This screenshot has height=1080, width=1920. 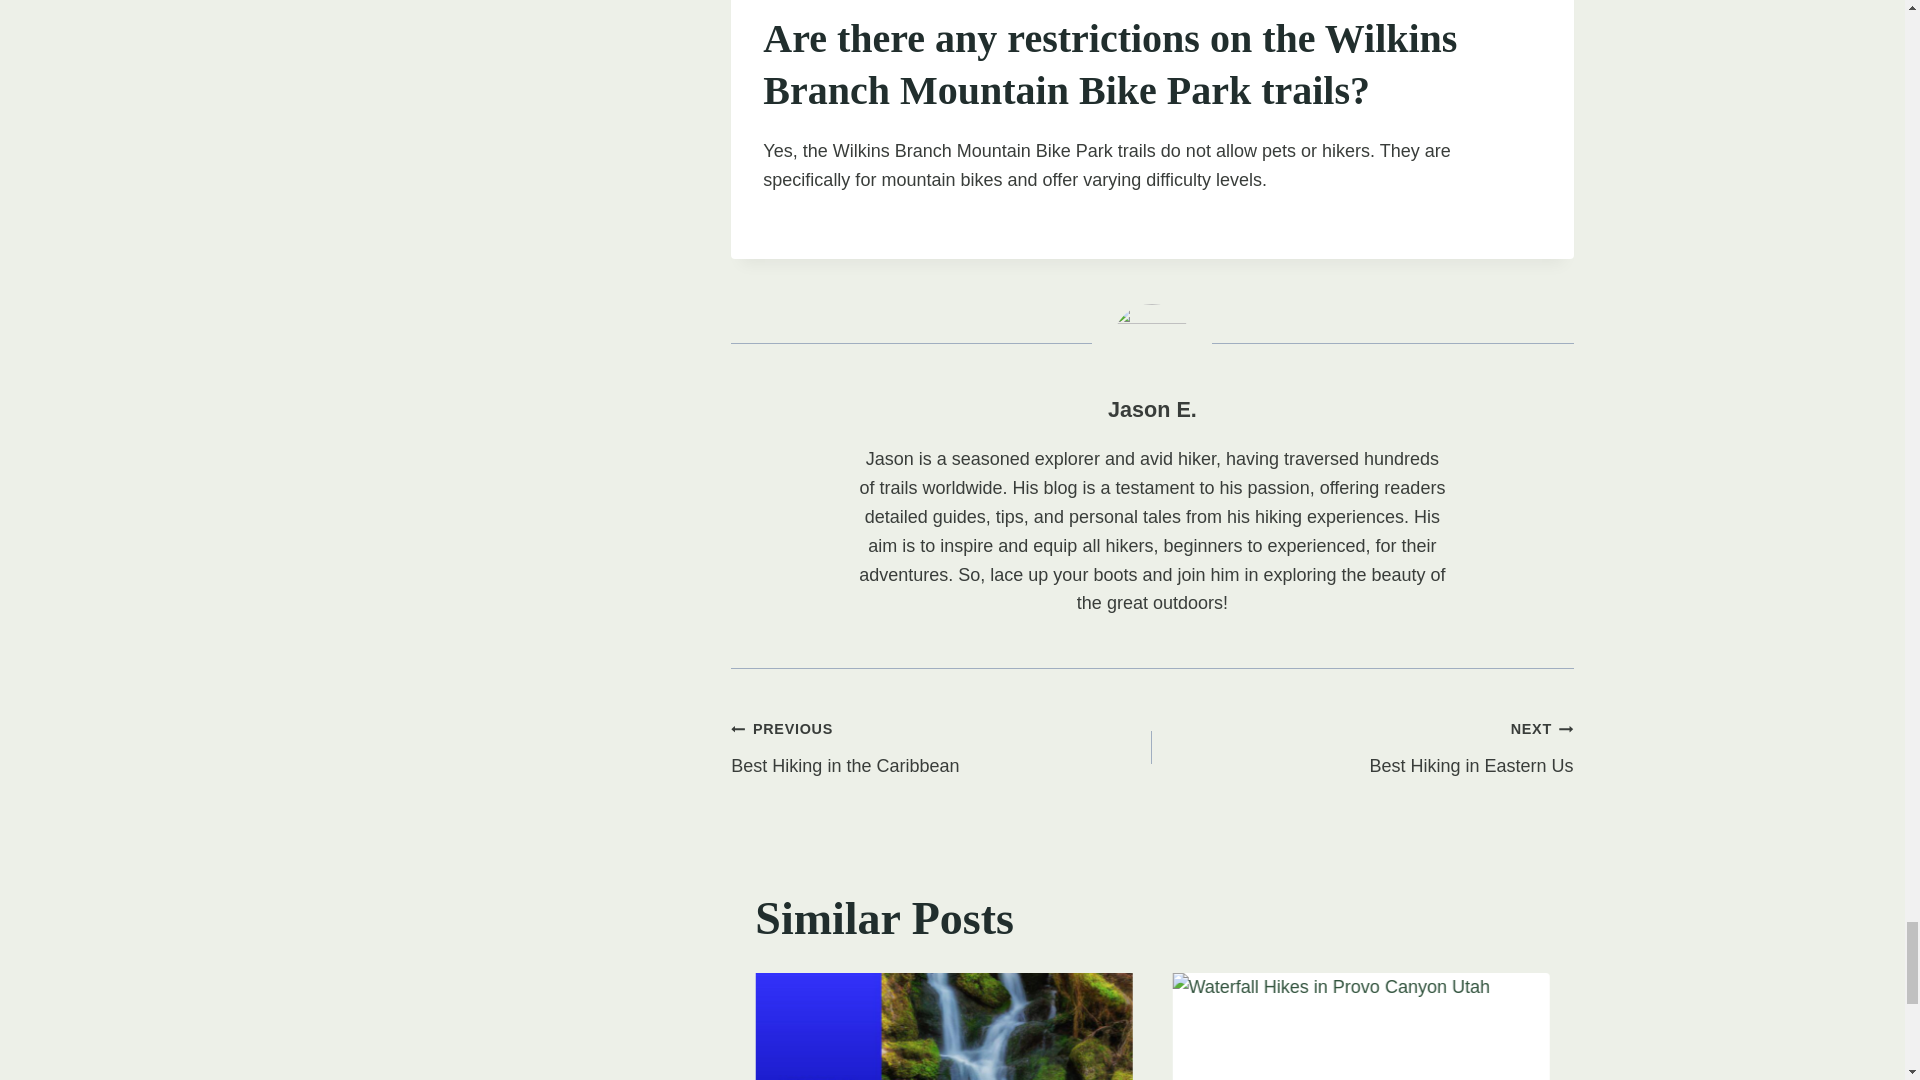 What do you see at coordinates (1362, 746) in the screenshot?
I see `Jason E.` at bounding box center [1362, 746].